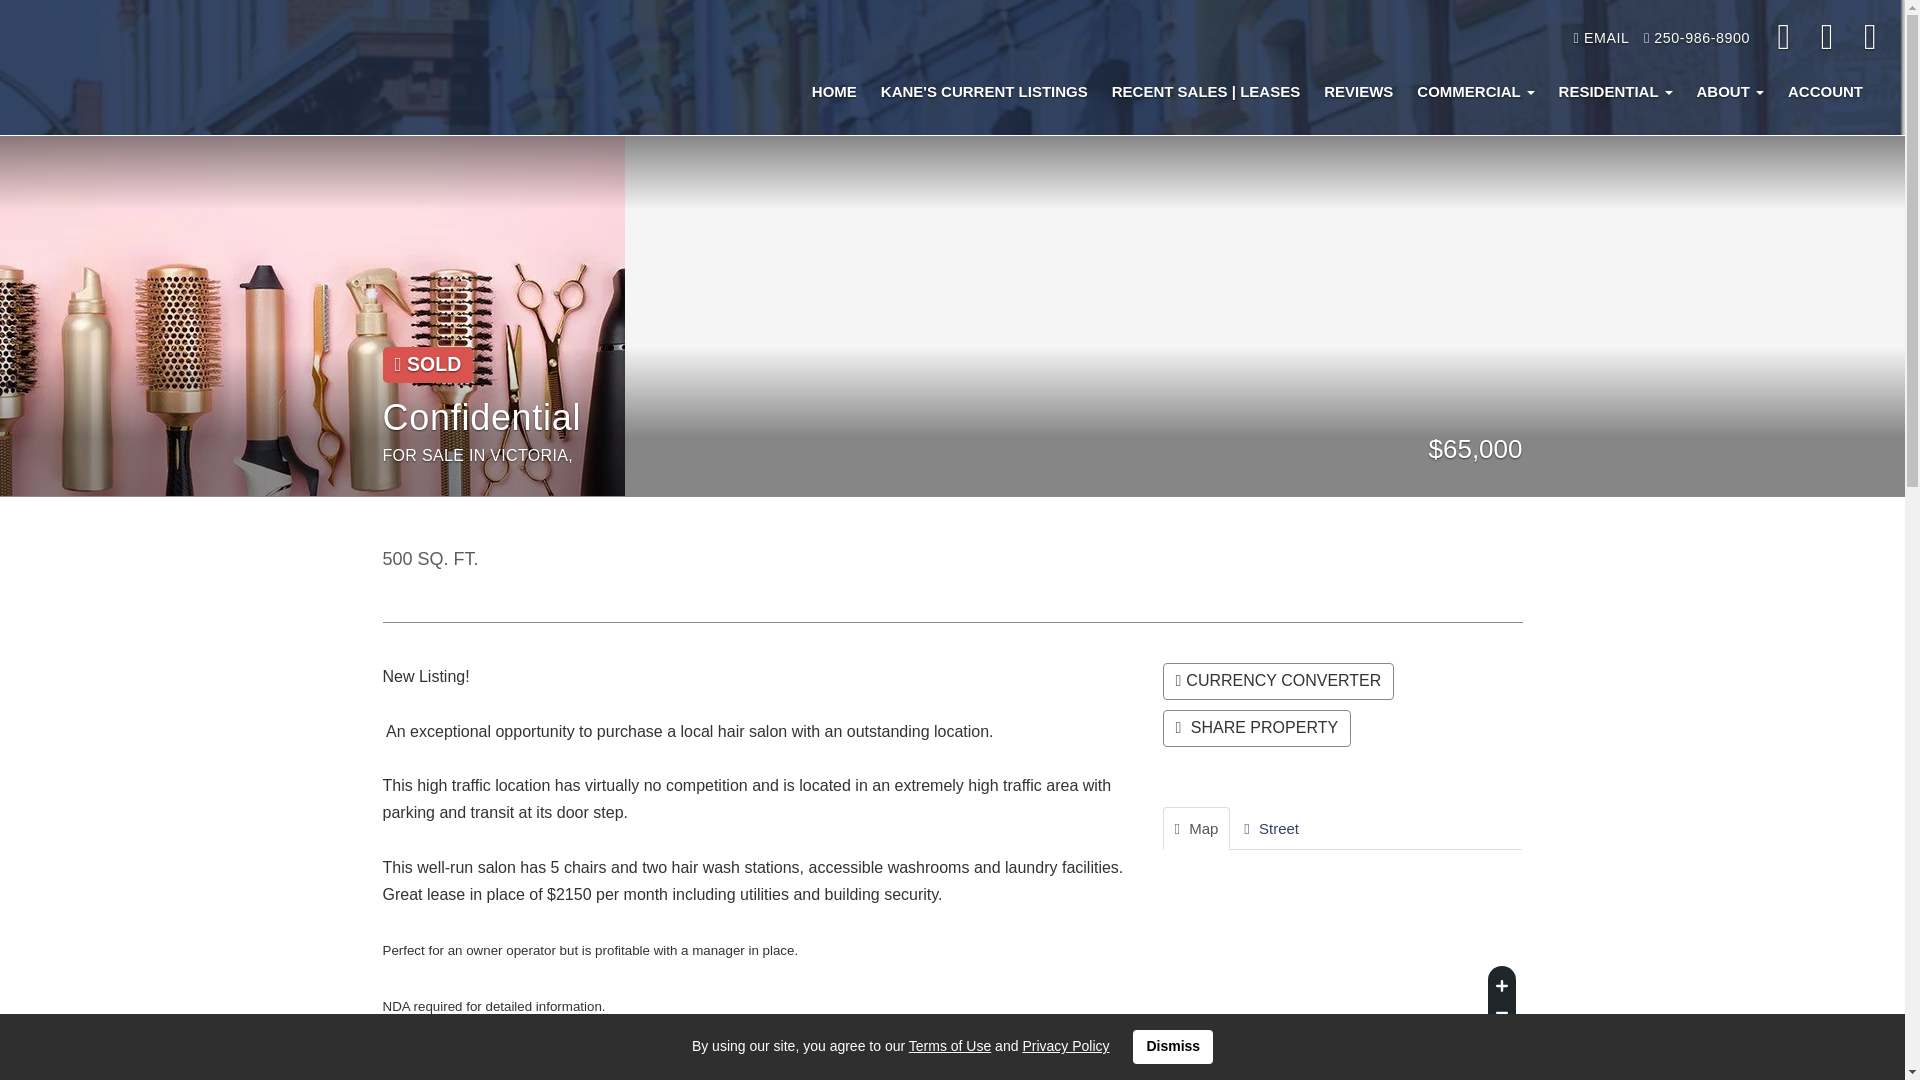 The height and width of the screenshot is (1080, 1920). I want to click on Facebook, so click(1785, 38).